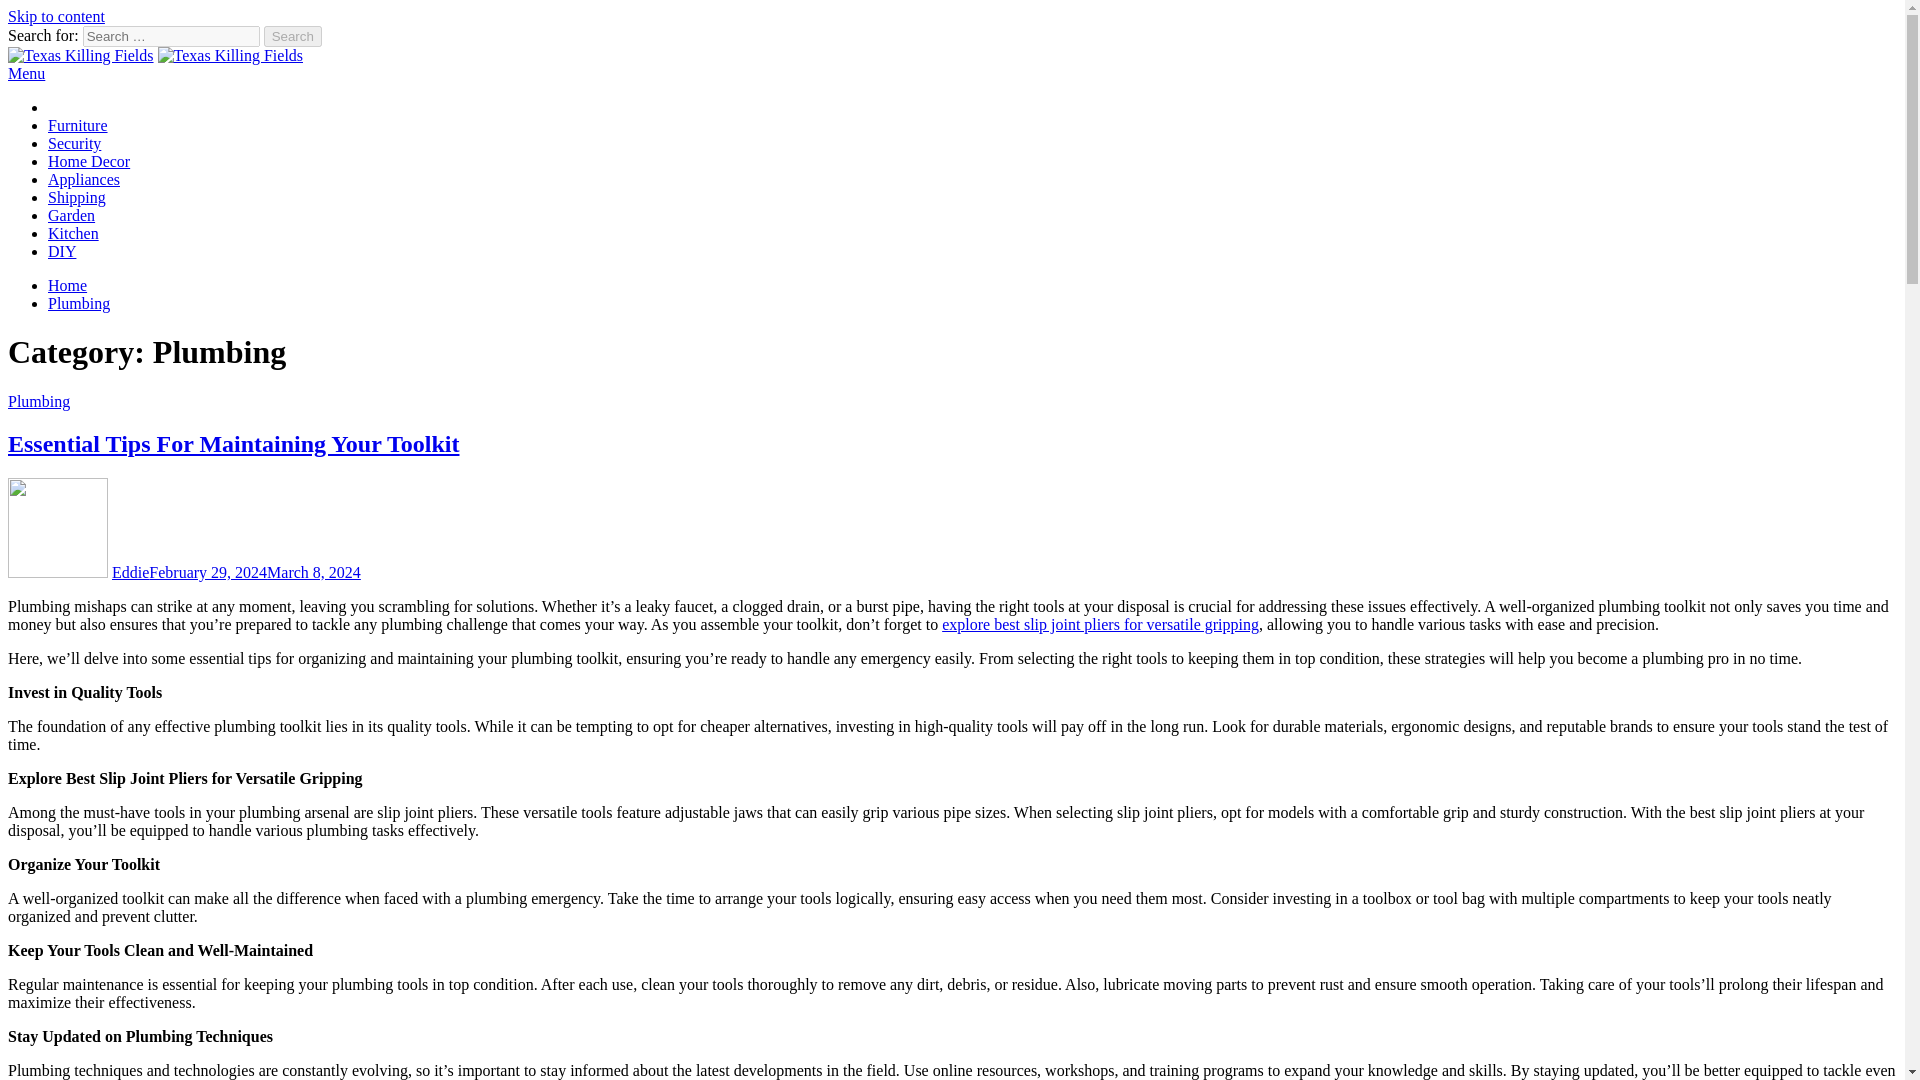  Describe the element at coordinates (254, 572) in the screenshot. I see `February 29, 2024March 8, 2024` at that location.